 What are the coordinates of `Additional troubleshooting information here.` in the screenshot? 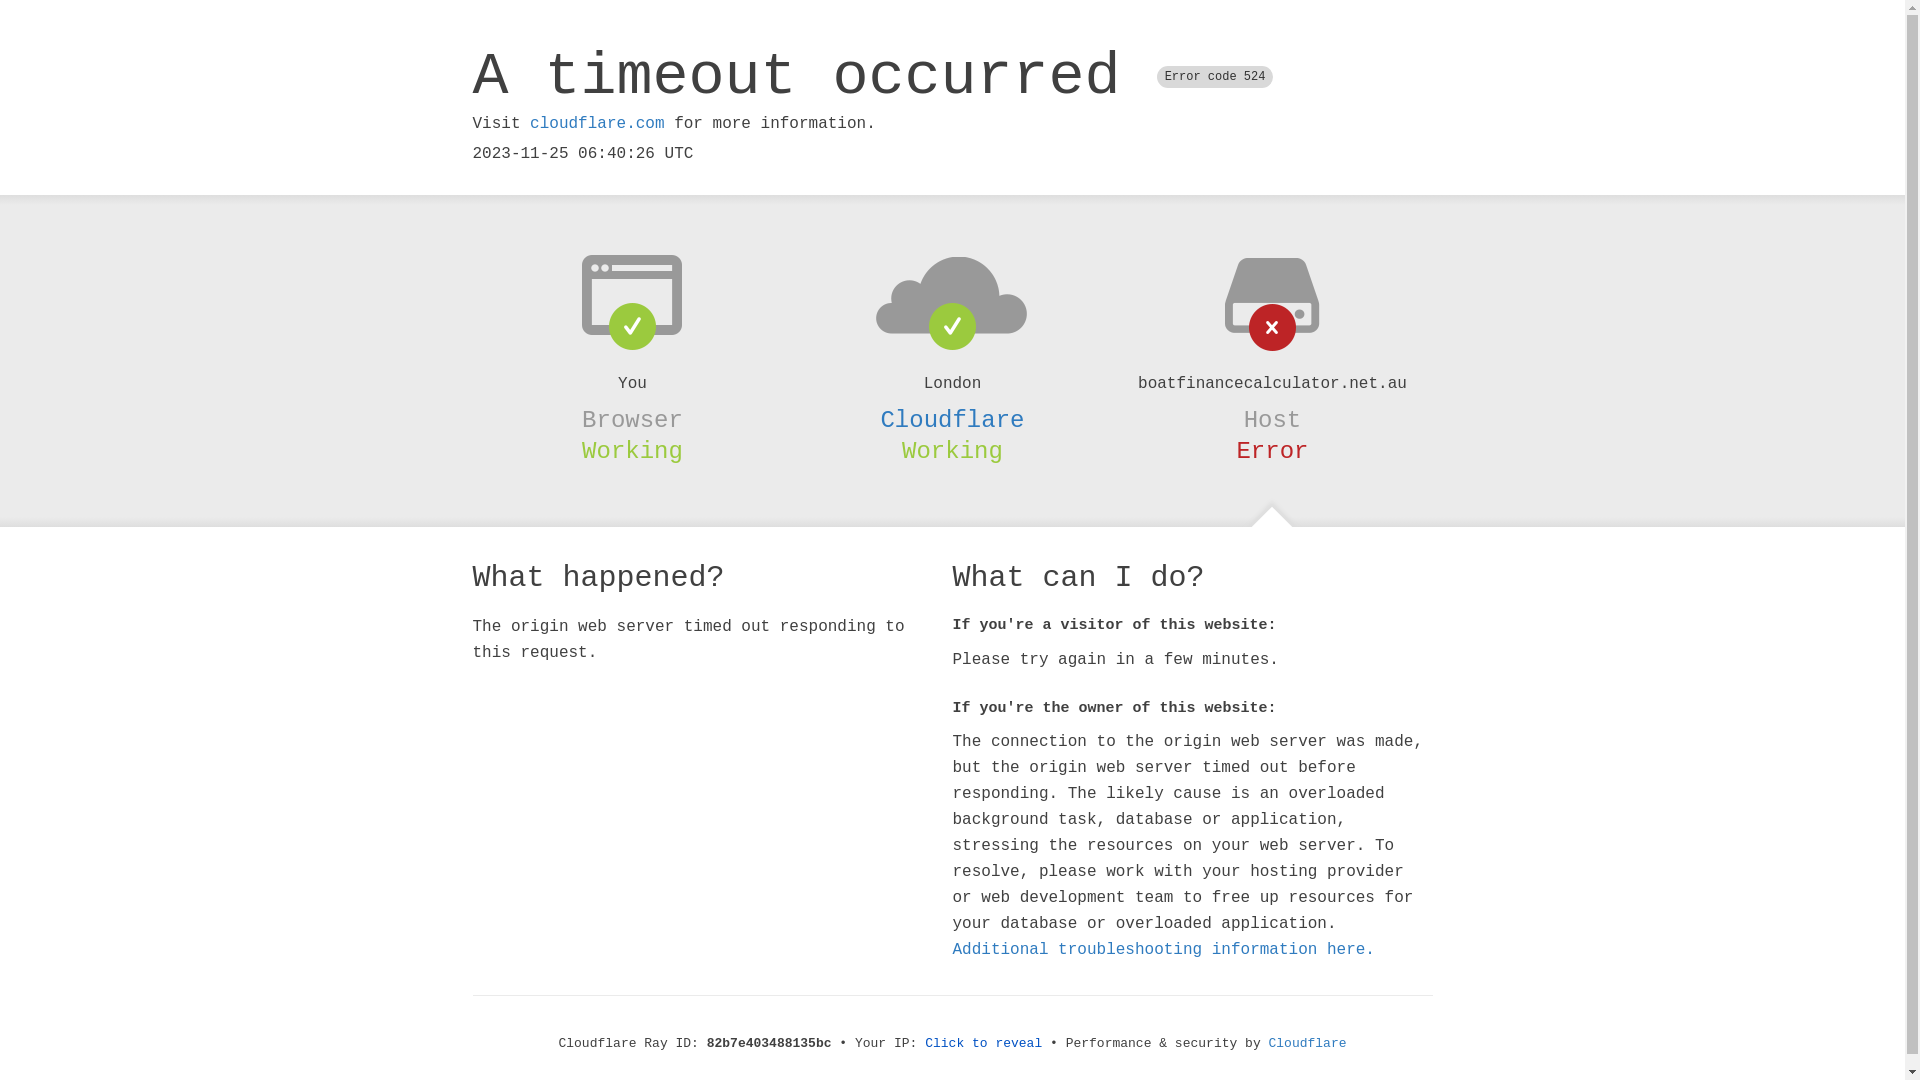 It's located at (1163, 950).